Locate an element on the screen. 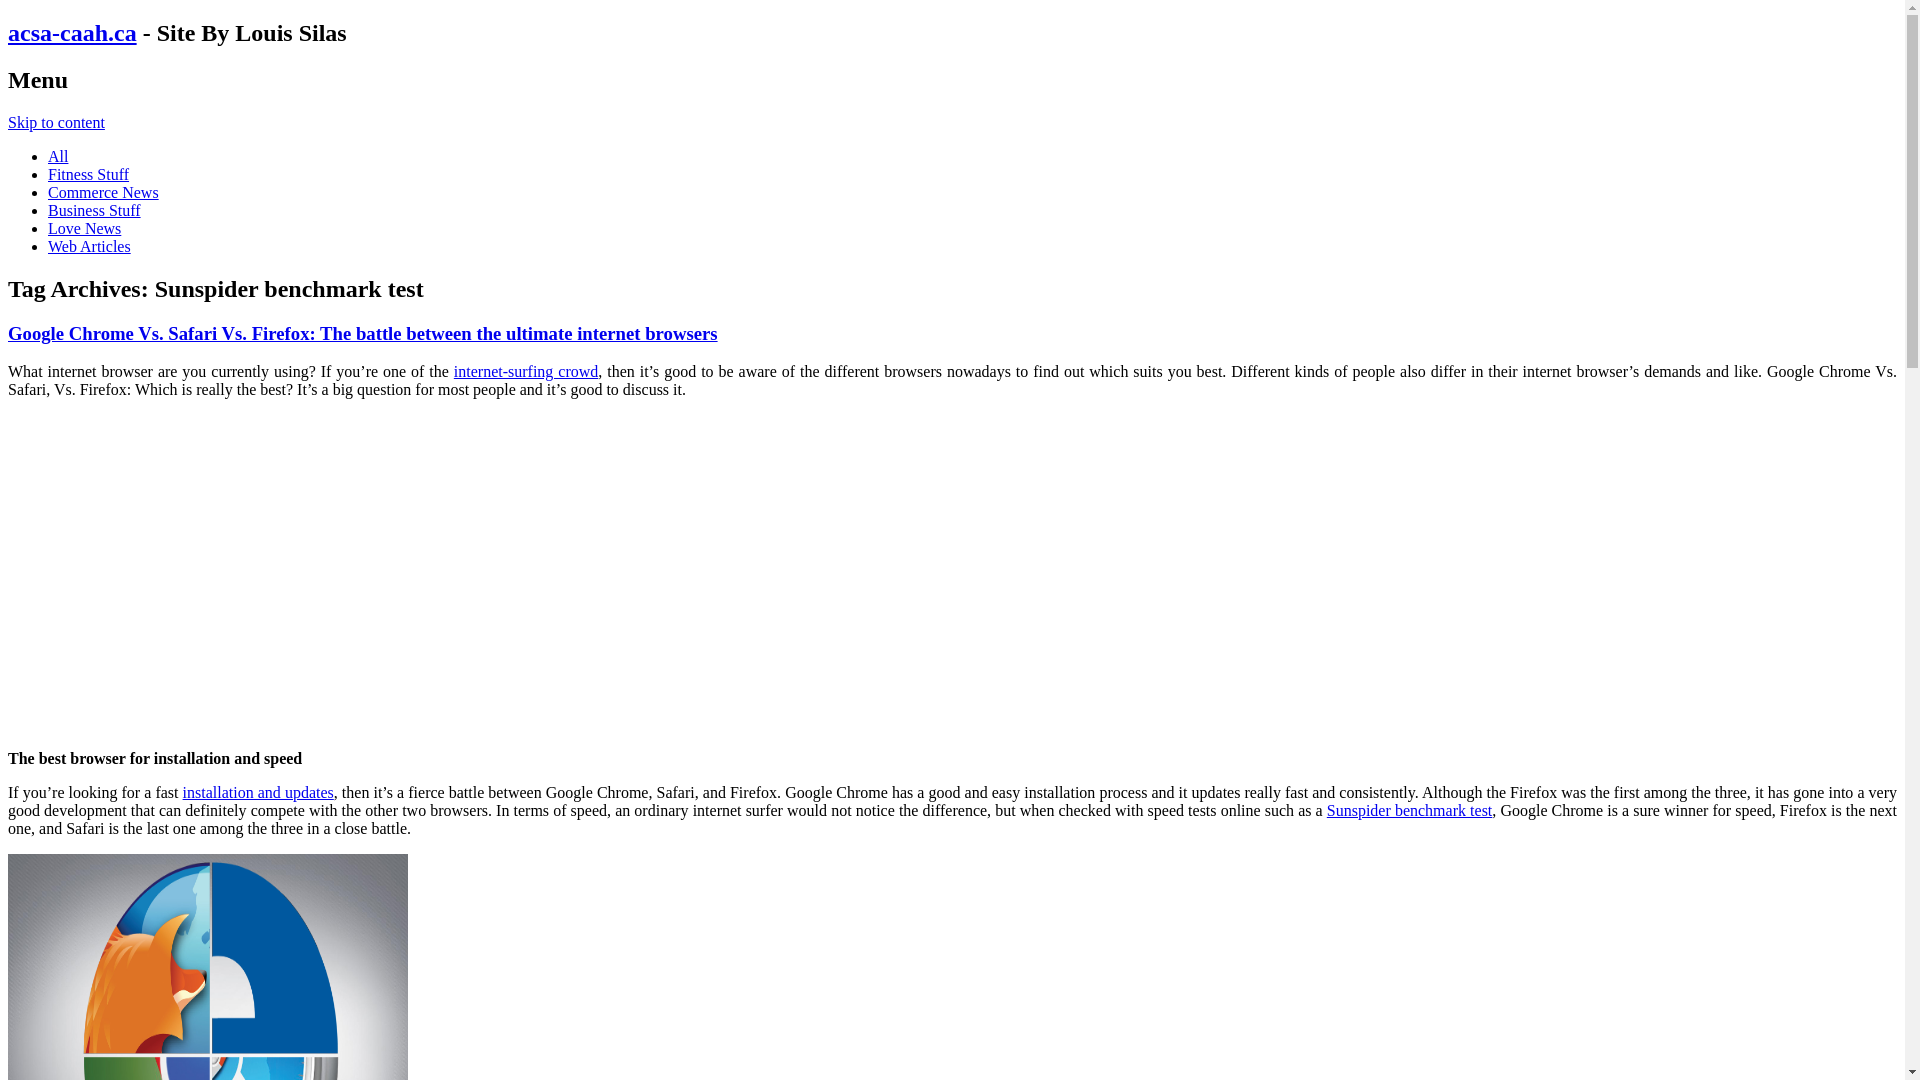 This screenshot has width=1920, height=1080. Love News is located at coordinates (84, 228).